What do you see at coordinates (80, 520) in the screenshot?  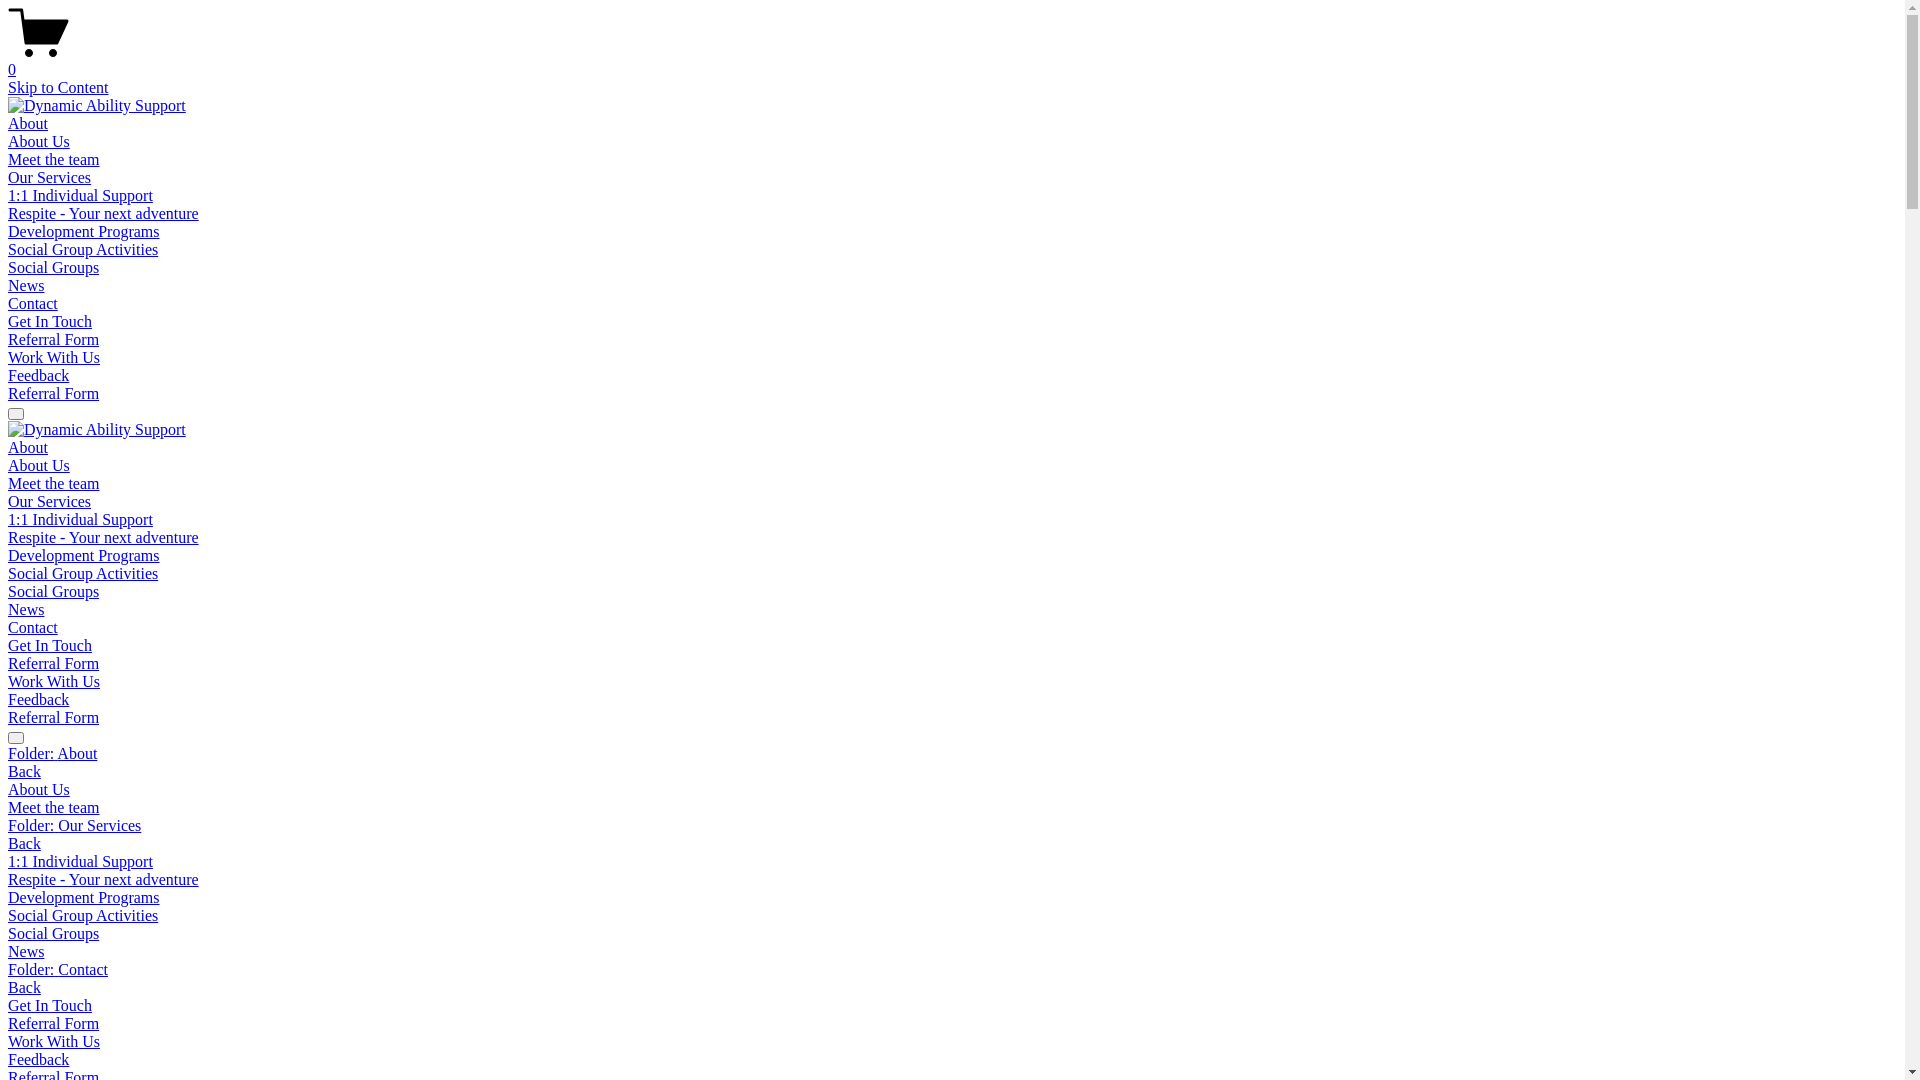 I see `1:1 Individual Support` at bounding box center [80, 520].